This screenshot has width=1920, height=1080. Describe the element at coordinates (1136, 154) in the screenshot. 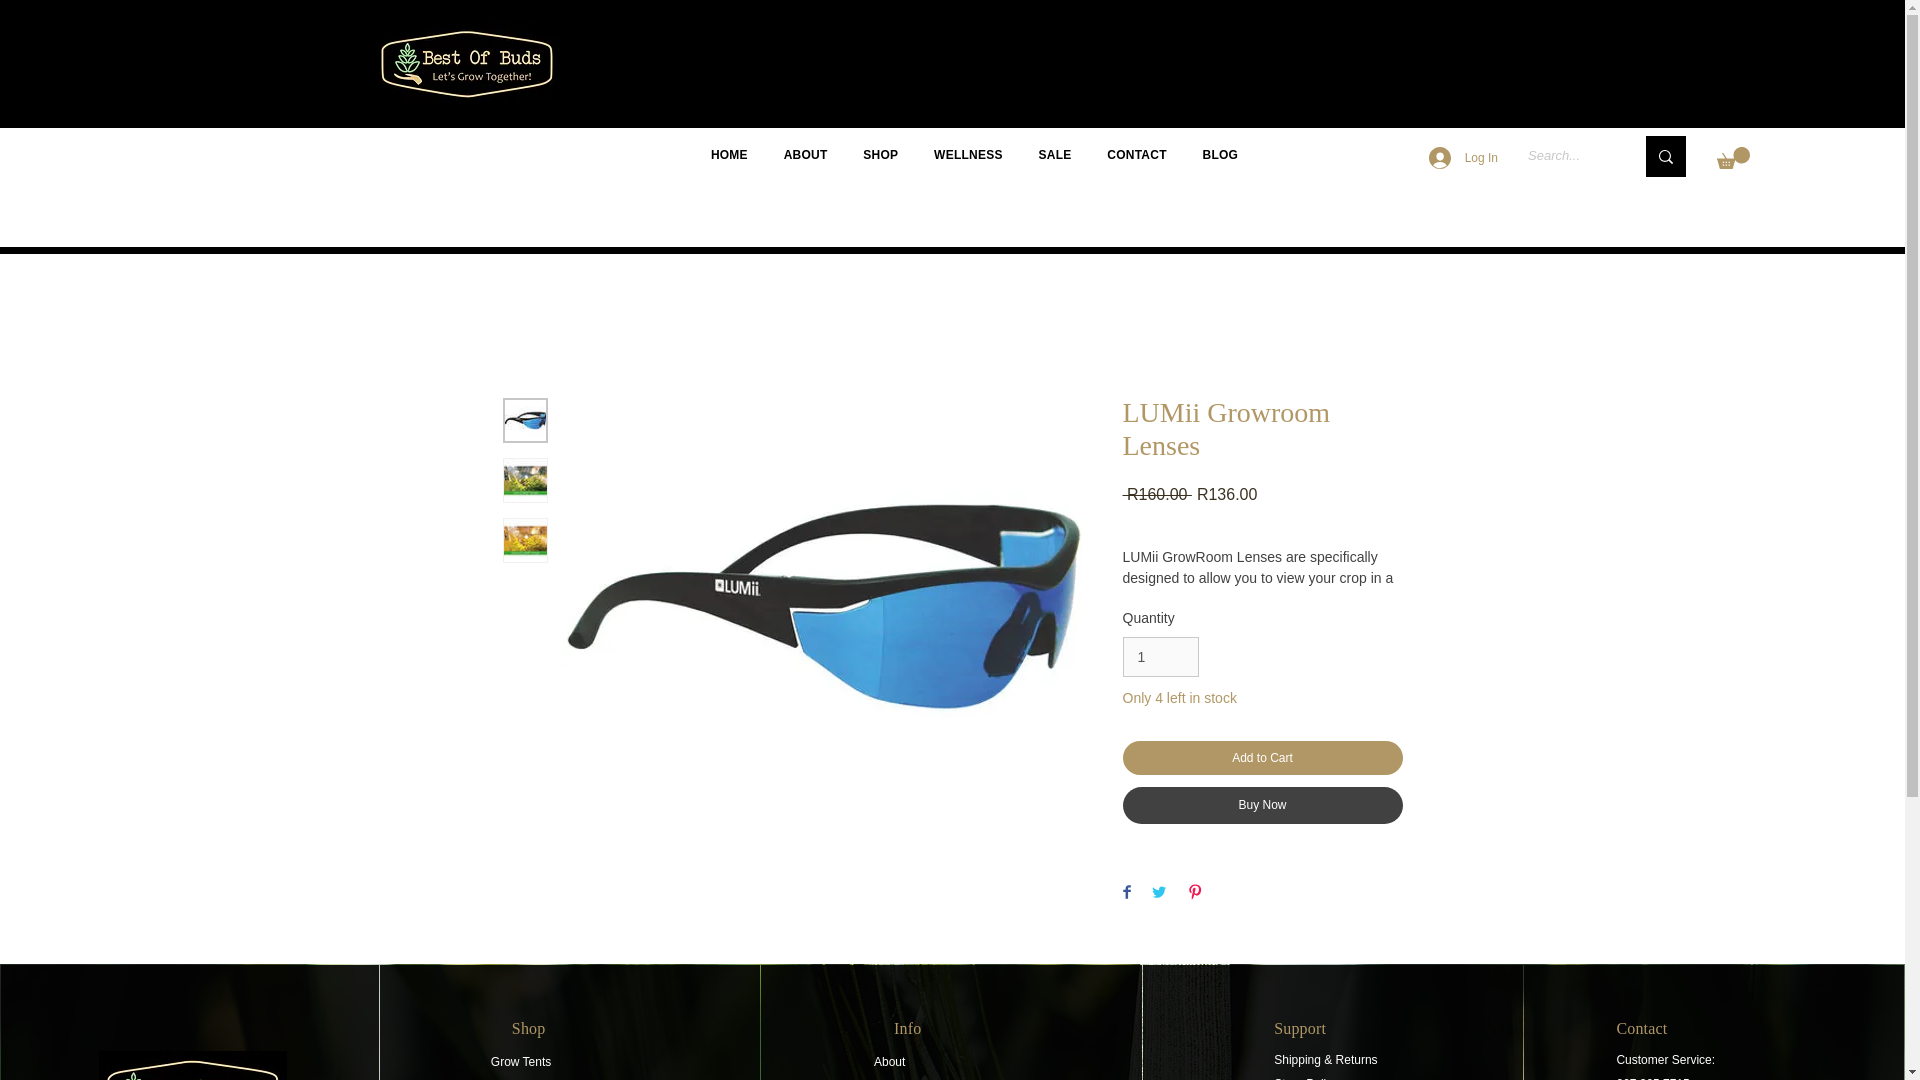

I see `CONTACT` at that location.